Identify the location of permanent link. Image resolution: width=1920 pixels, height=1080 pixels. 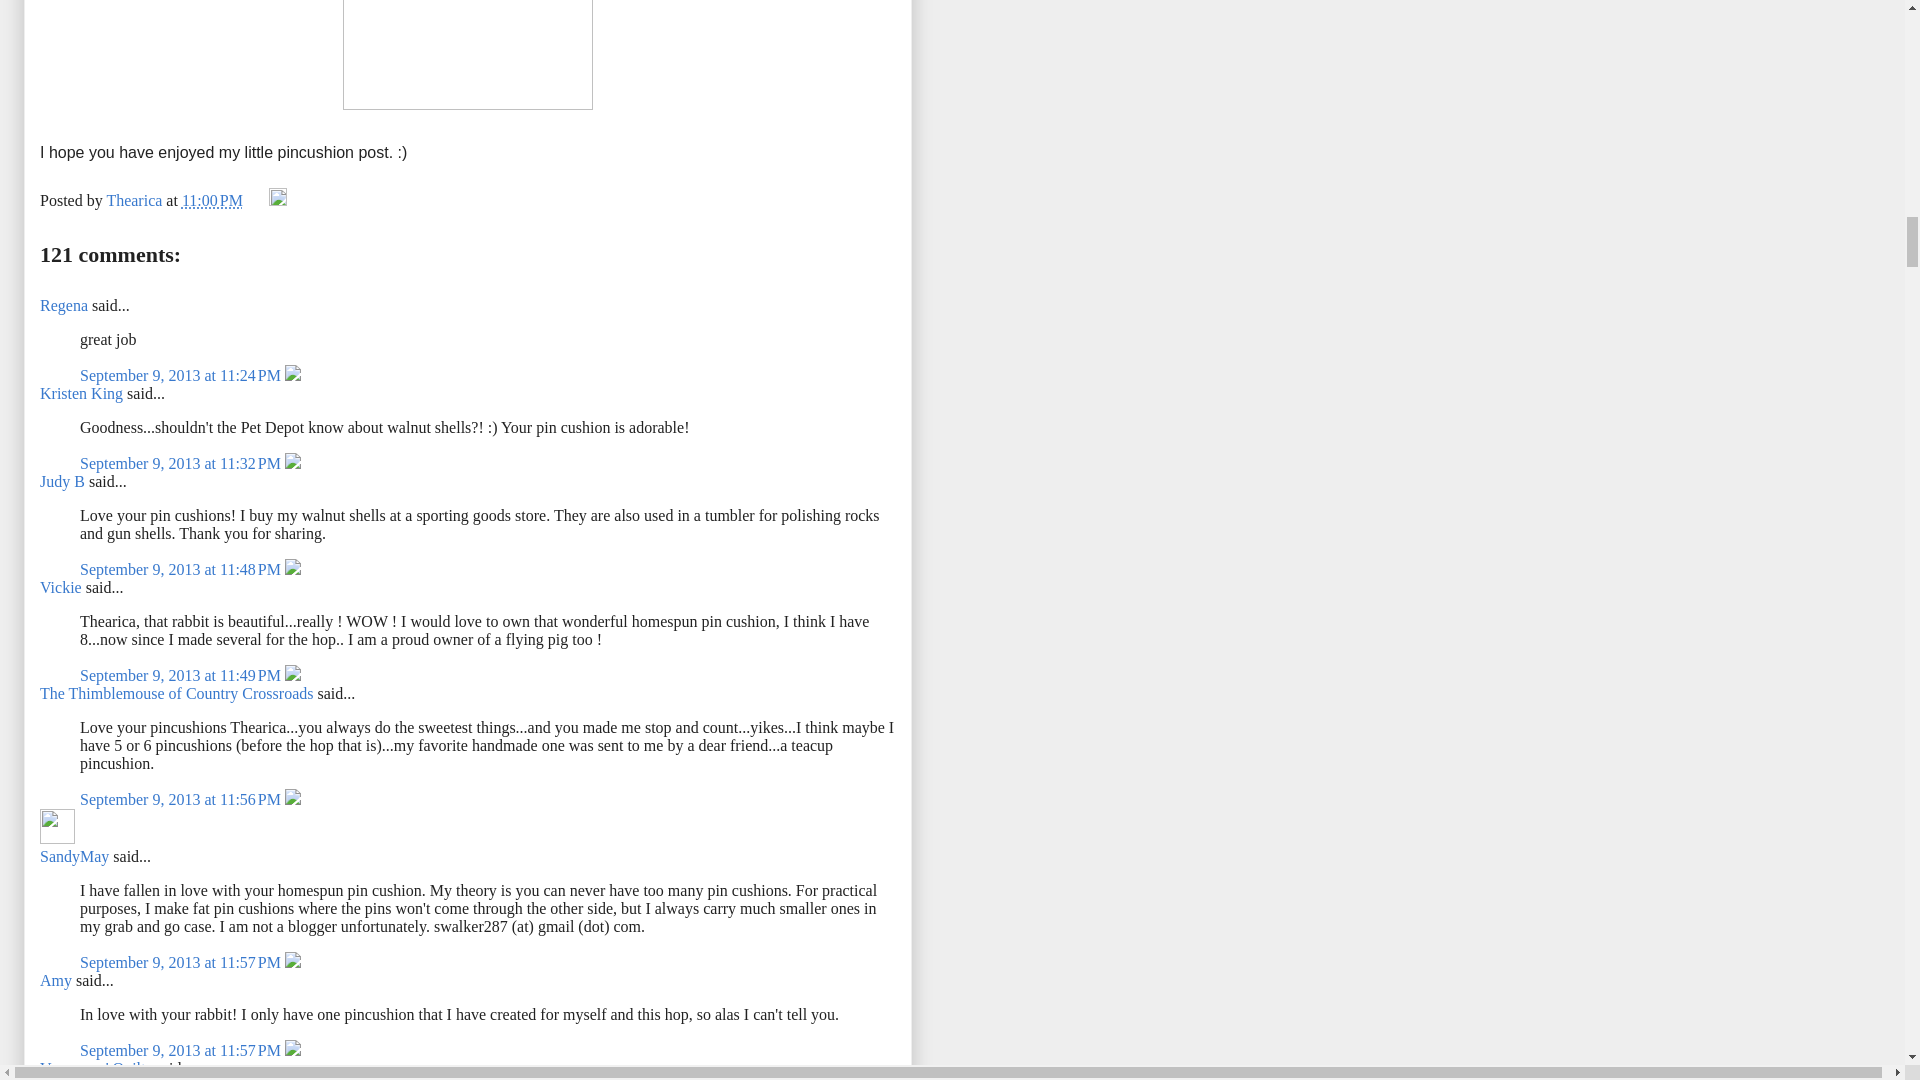
(212, 200).